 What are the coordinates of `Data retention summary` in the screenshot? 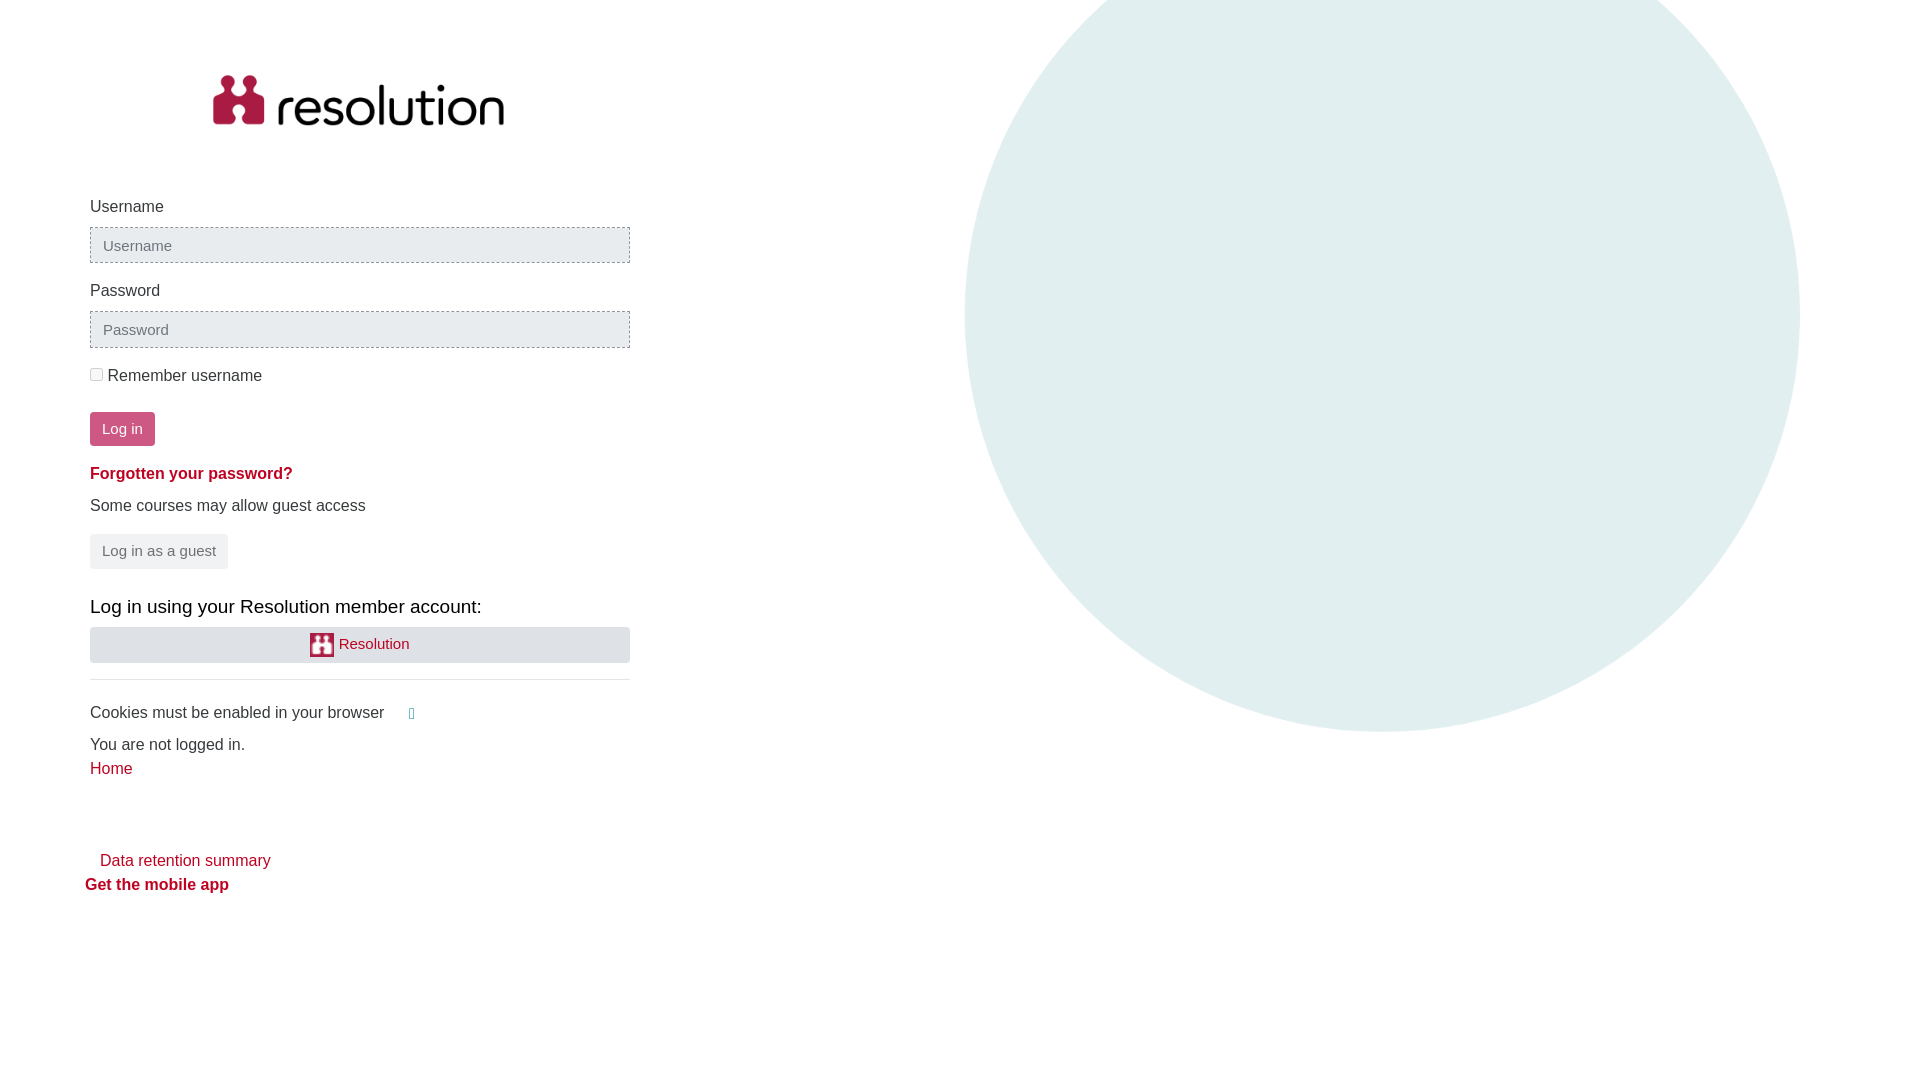 It's located at (184, 860).